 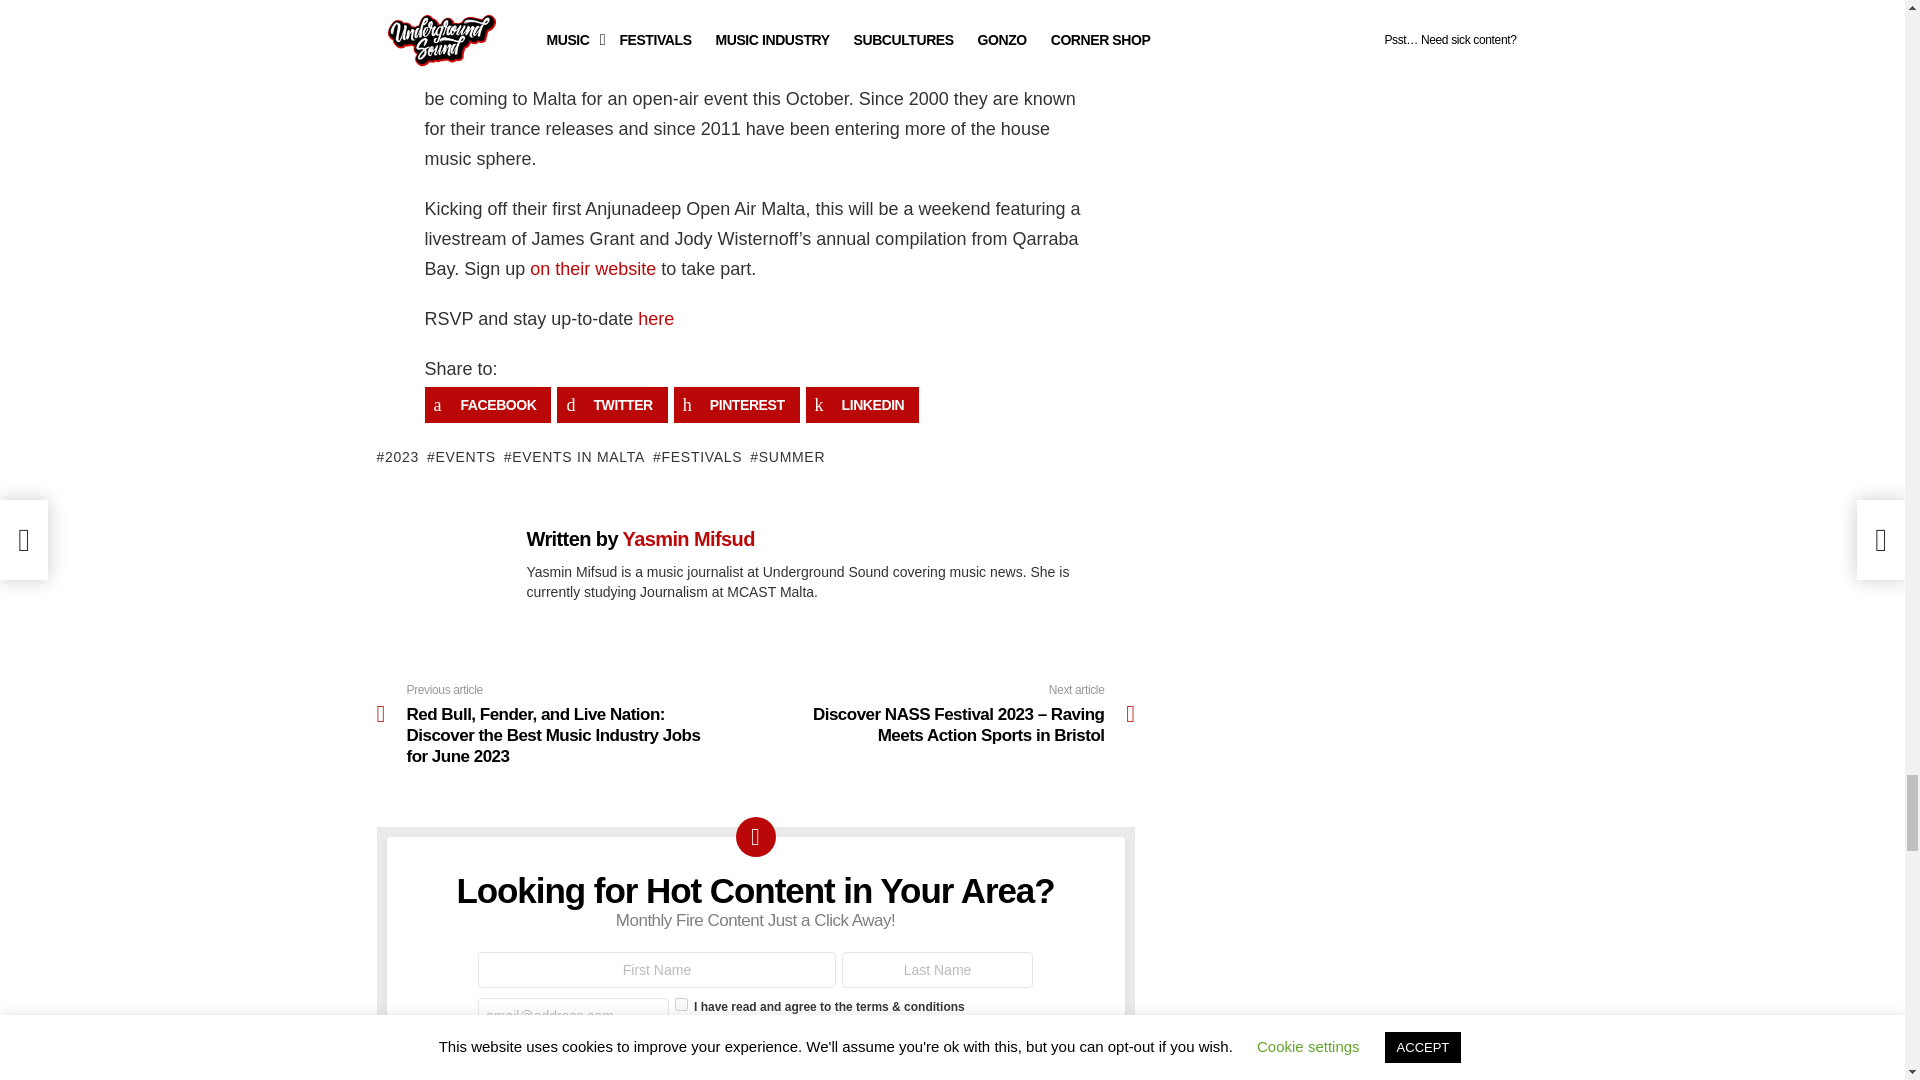 I want to click on Subscribe, so click(x=539, y=1062).